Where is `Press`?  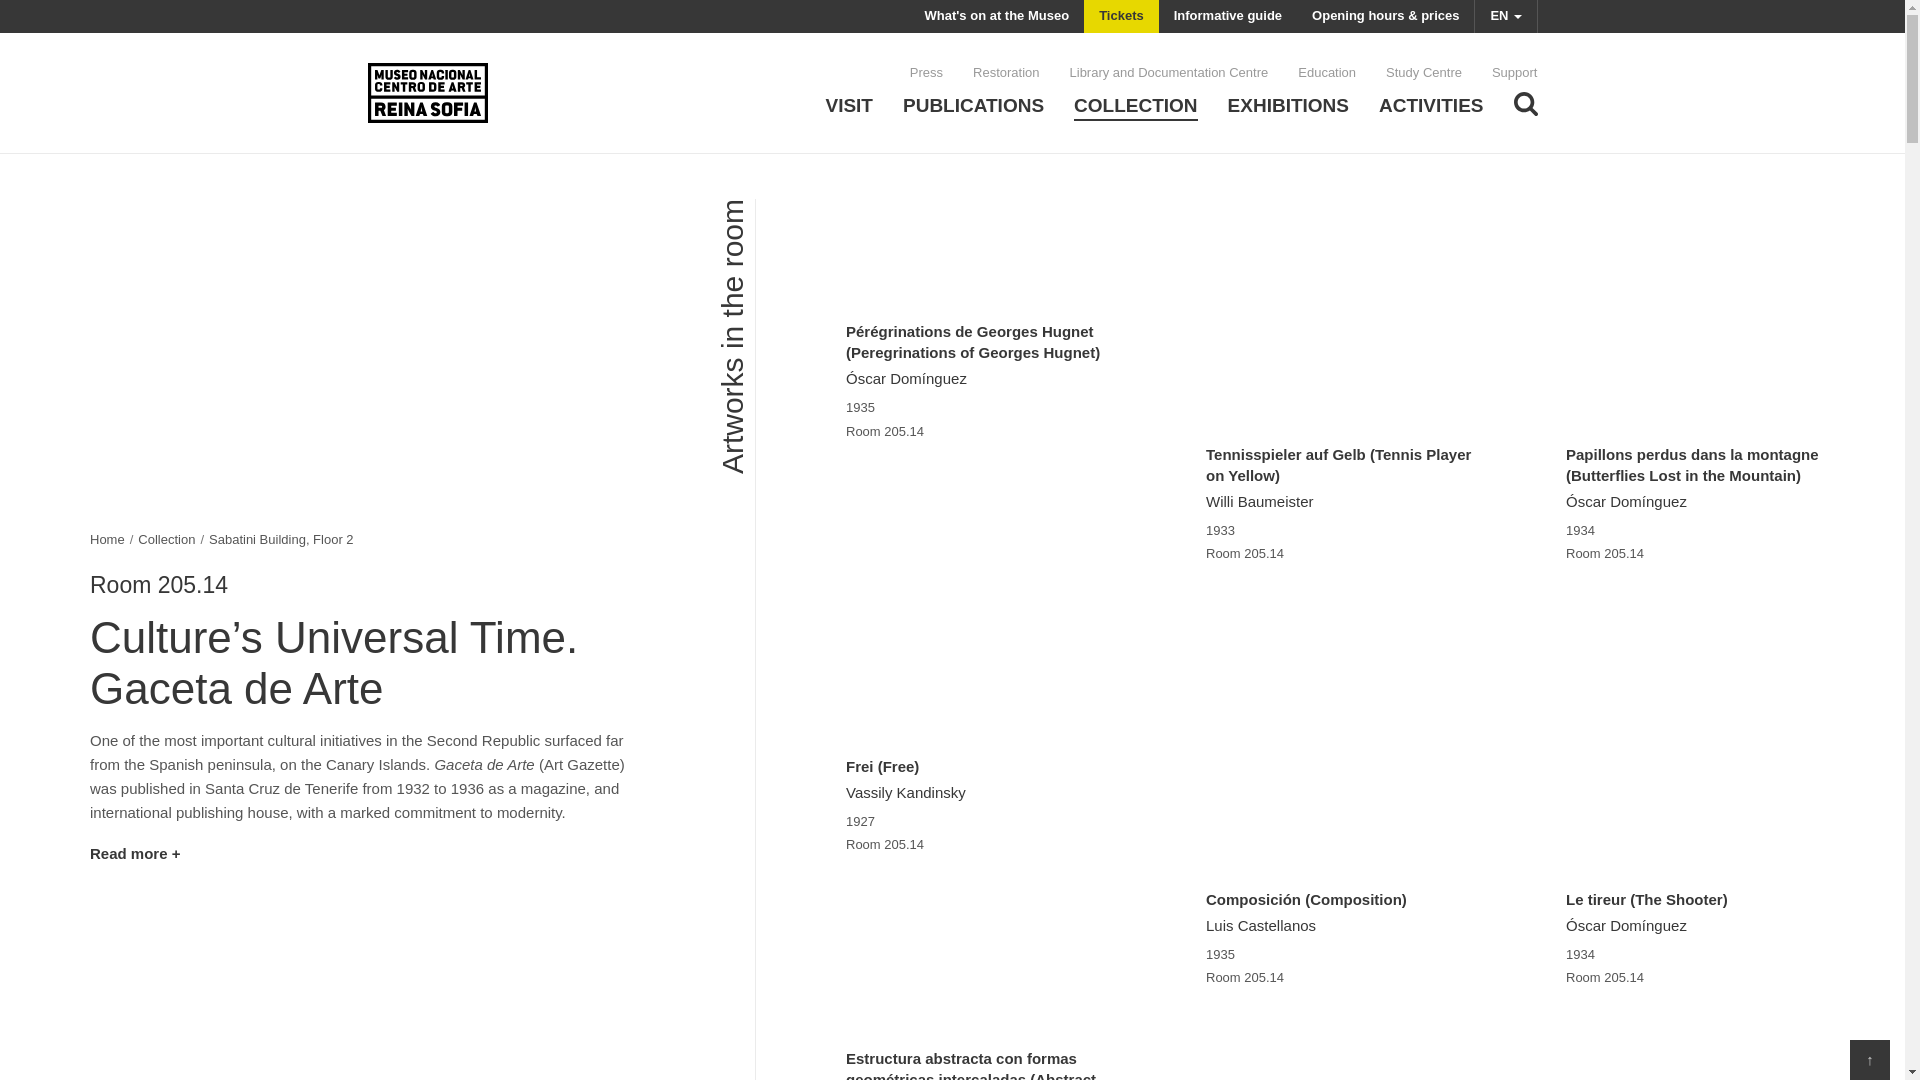
Press is located at coordinates (926, 73).